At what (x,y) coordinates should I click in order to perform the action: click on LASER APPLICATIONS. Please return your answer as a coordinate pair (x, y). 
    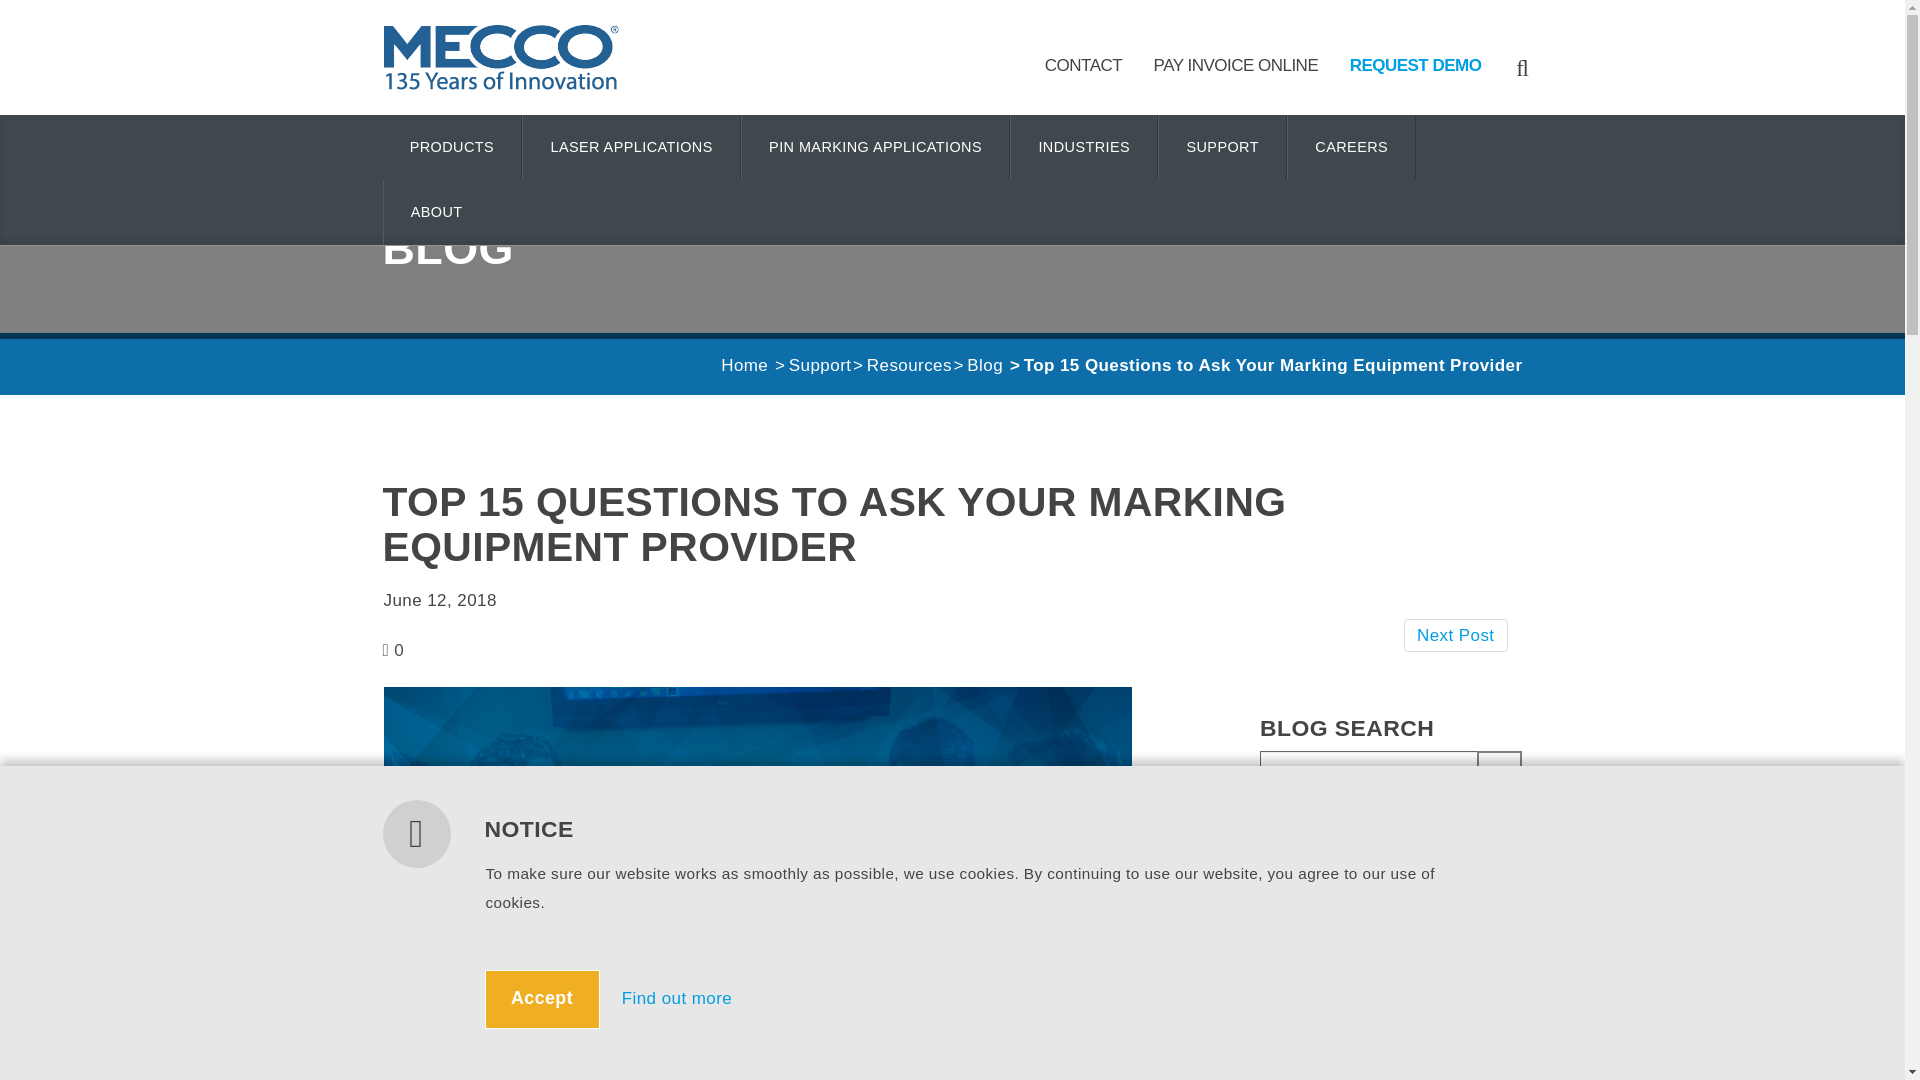
    Looking at the image, I should click on (630, 147).